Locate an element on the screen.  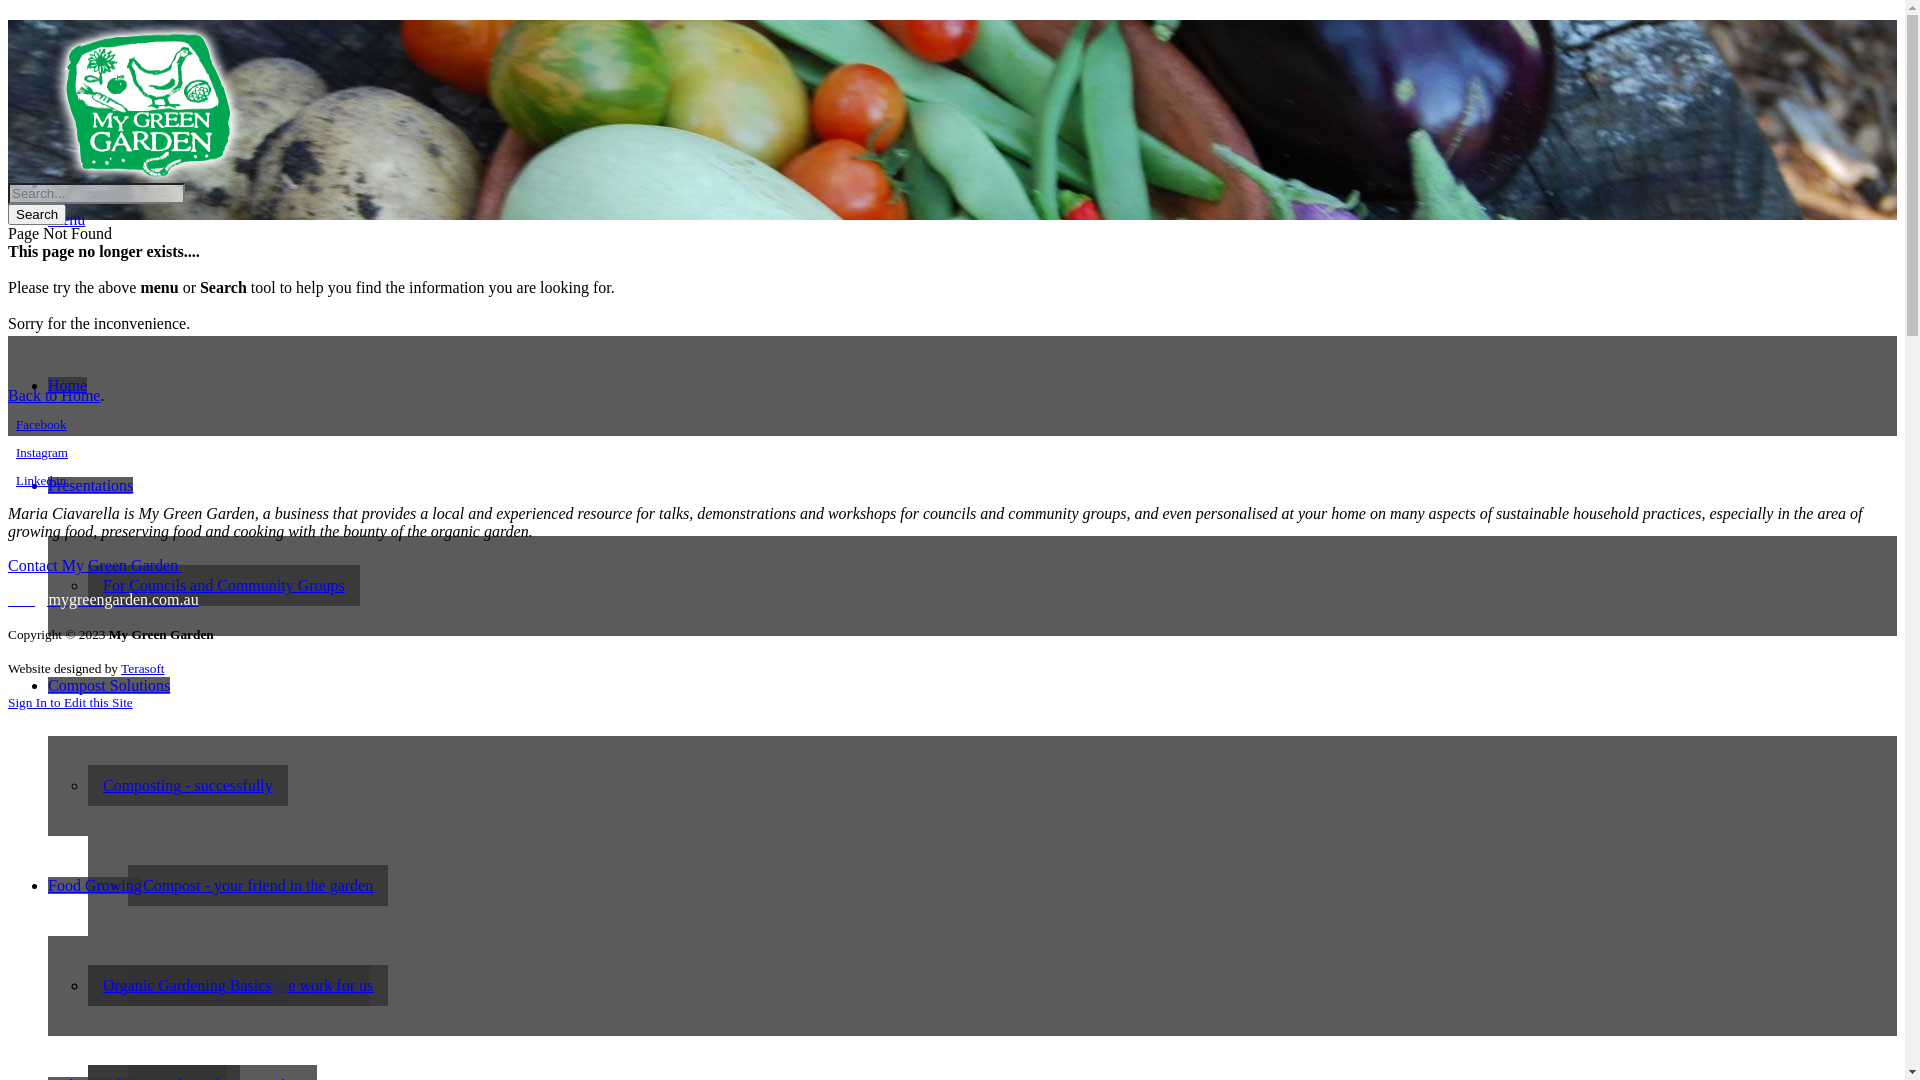
Facebook is located at coordinates (42, 424).